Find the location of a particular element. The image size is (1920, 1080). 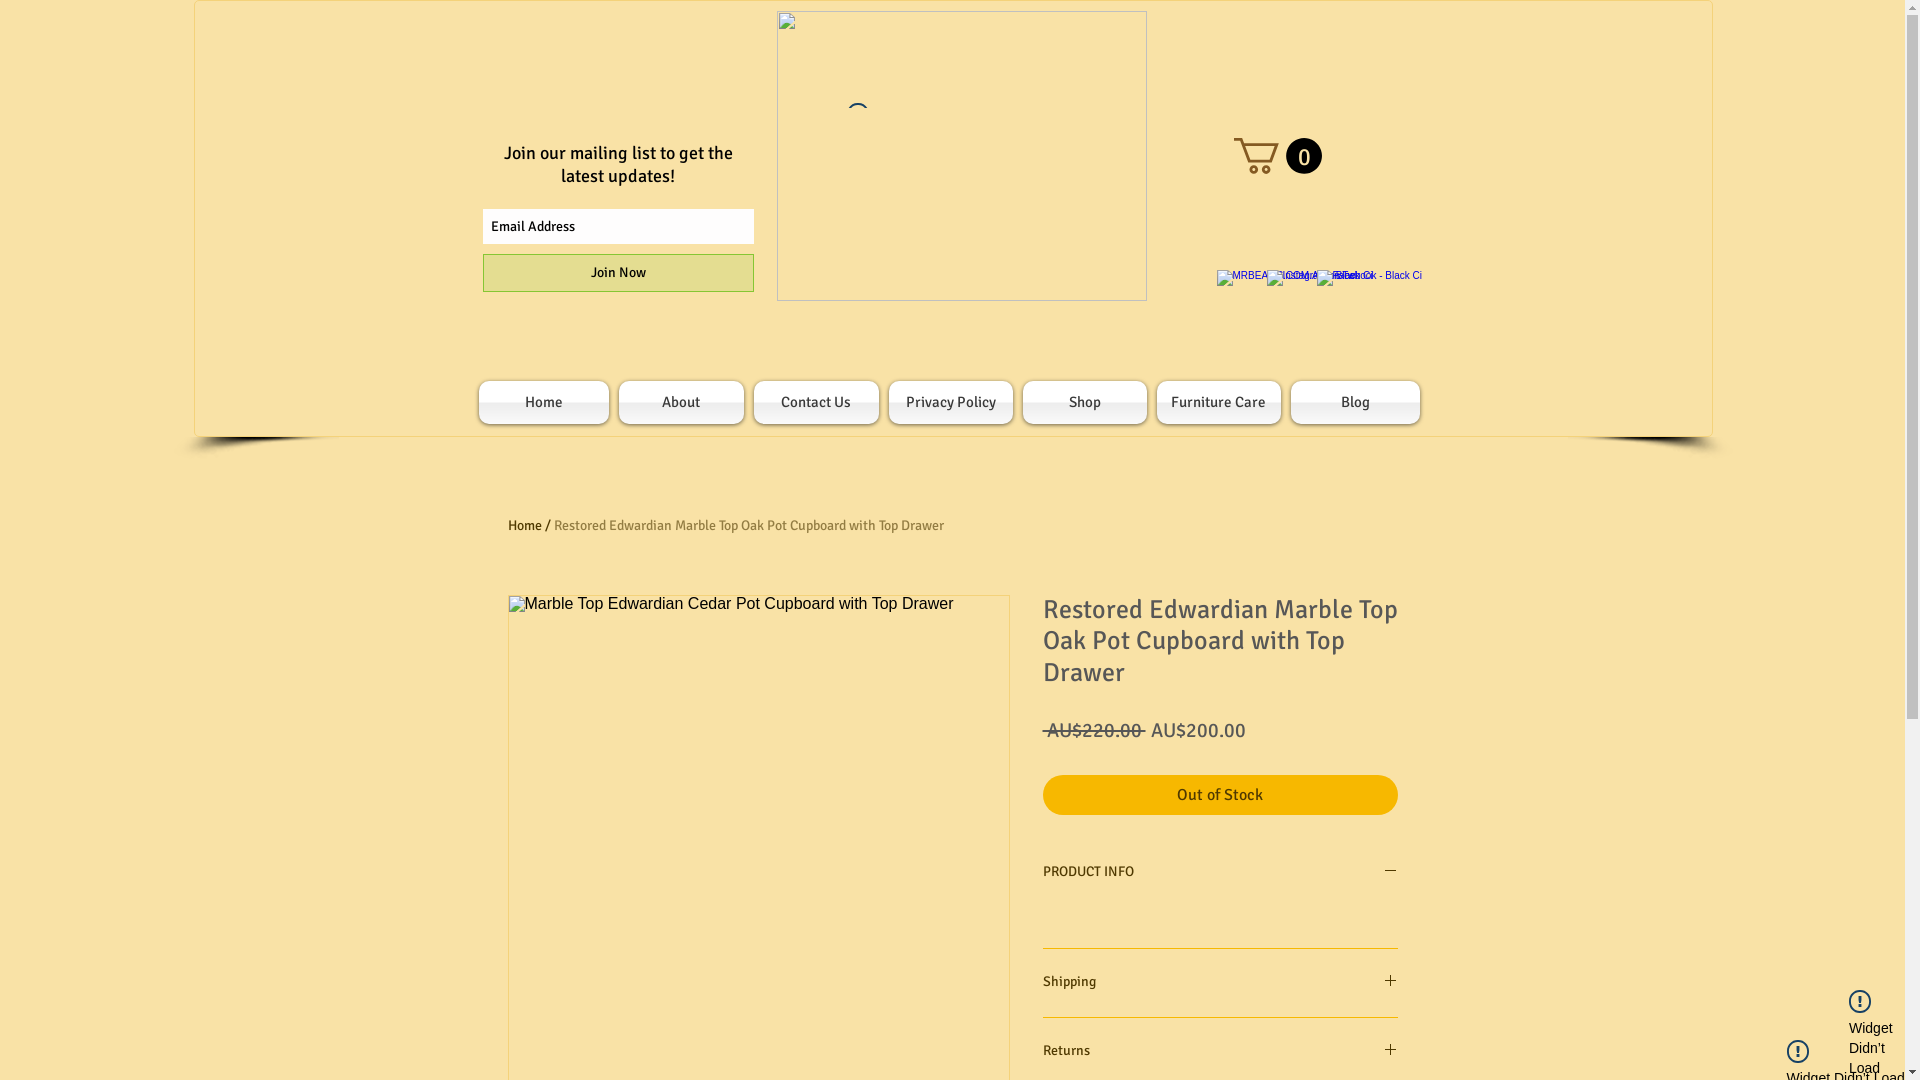

Furniture Care is located at coordinates (1219, 402).